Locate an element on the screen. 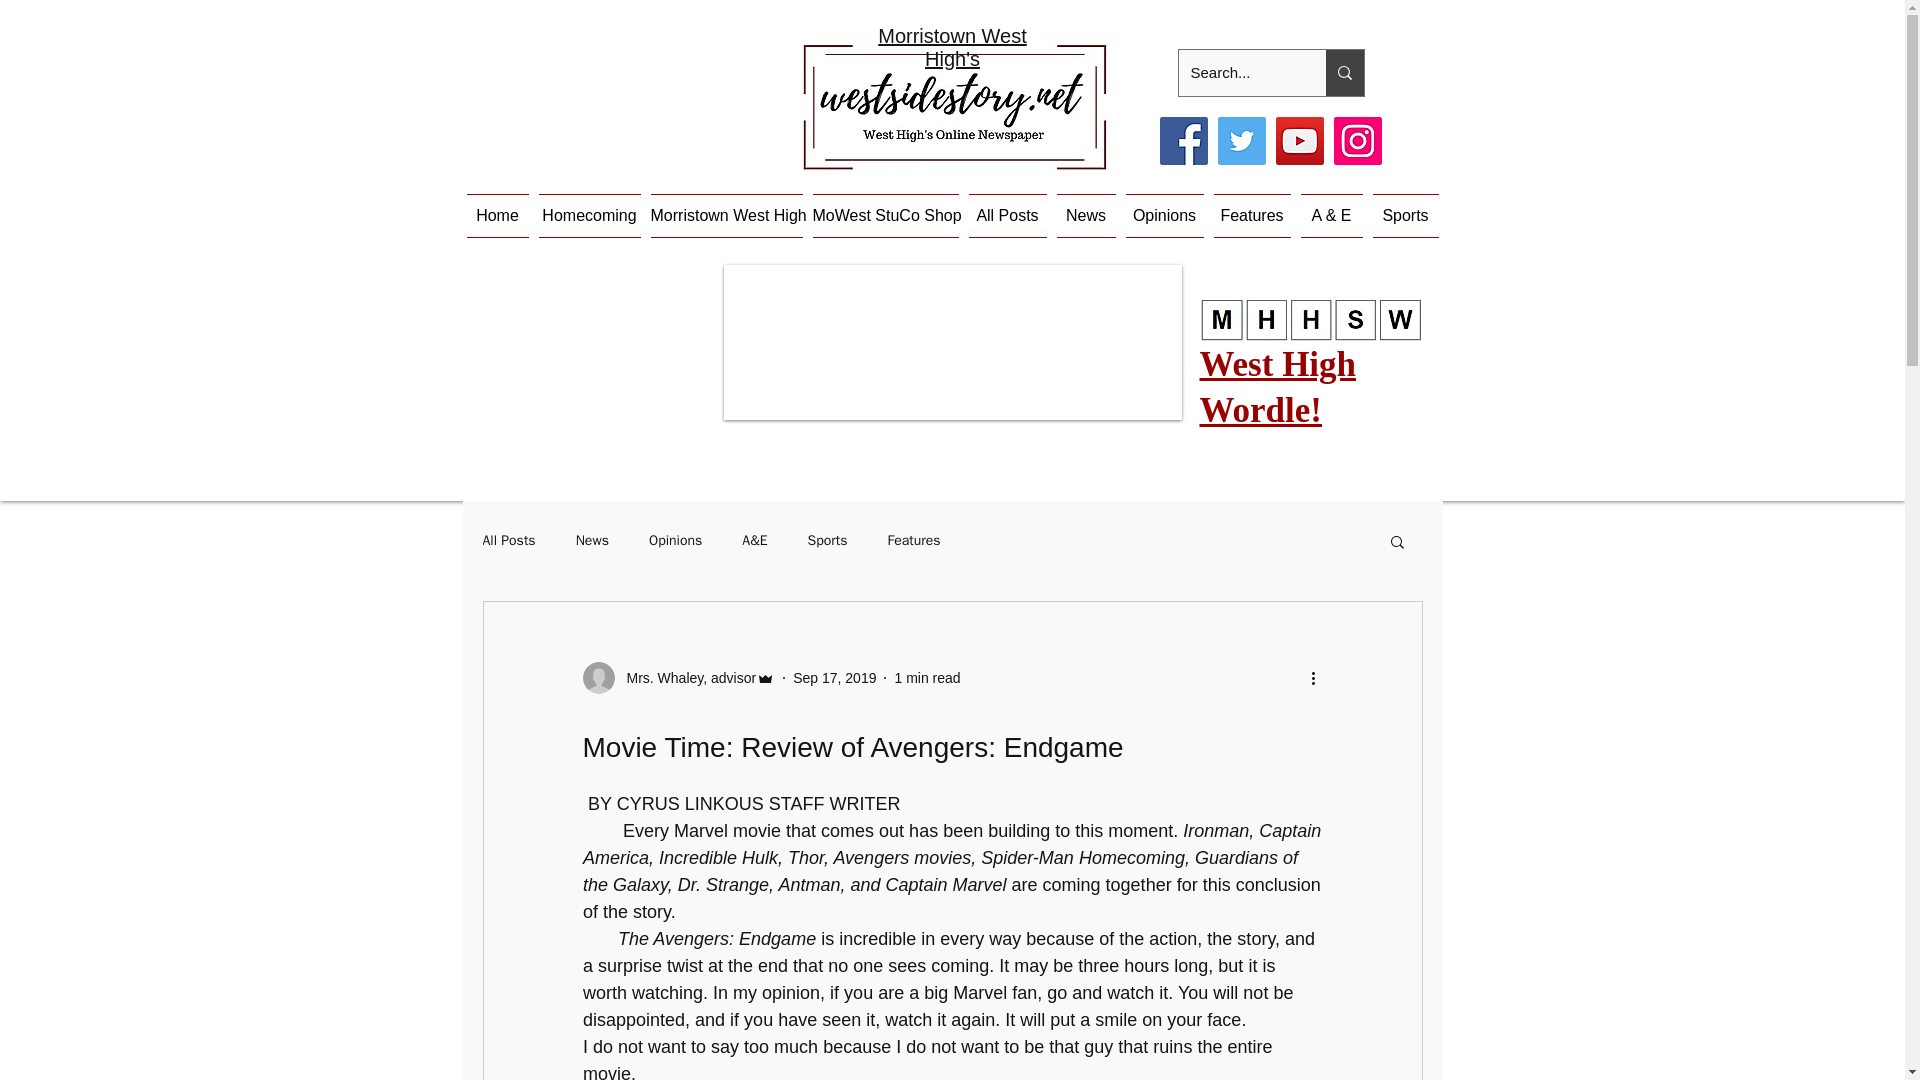 This screenshot has height=1080, width=1920. Mrs. Whaley, advisor is located at coordinates (685, 678).